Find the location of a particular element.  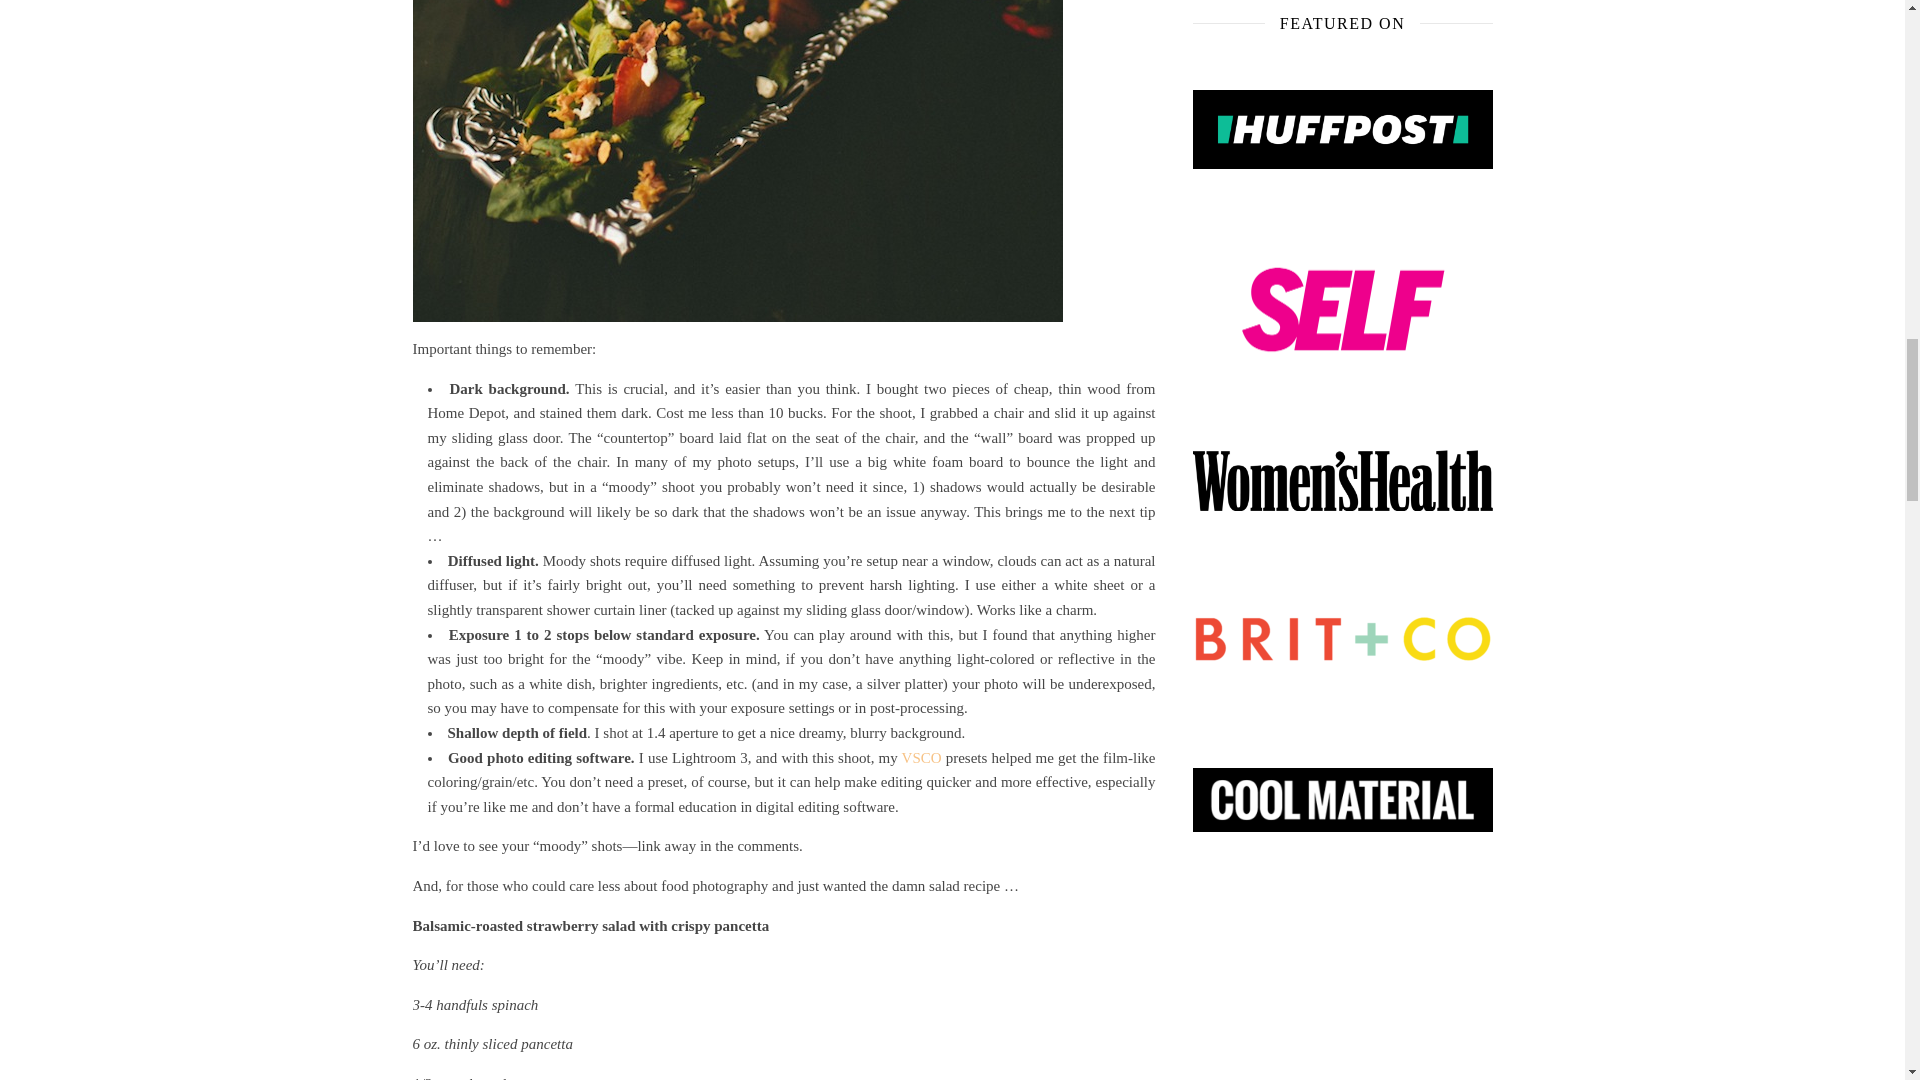

VSCO is located at coordinates (922, 757).